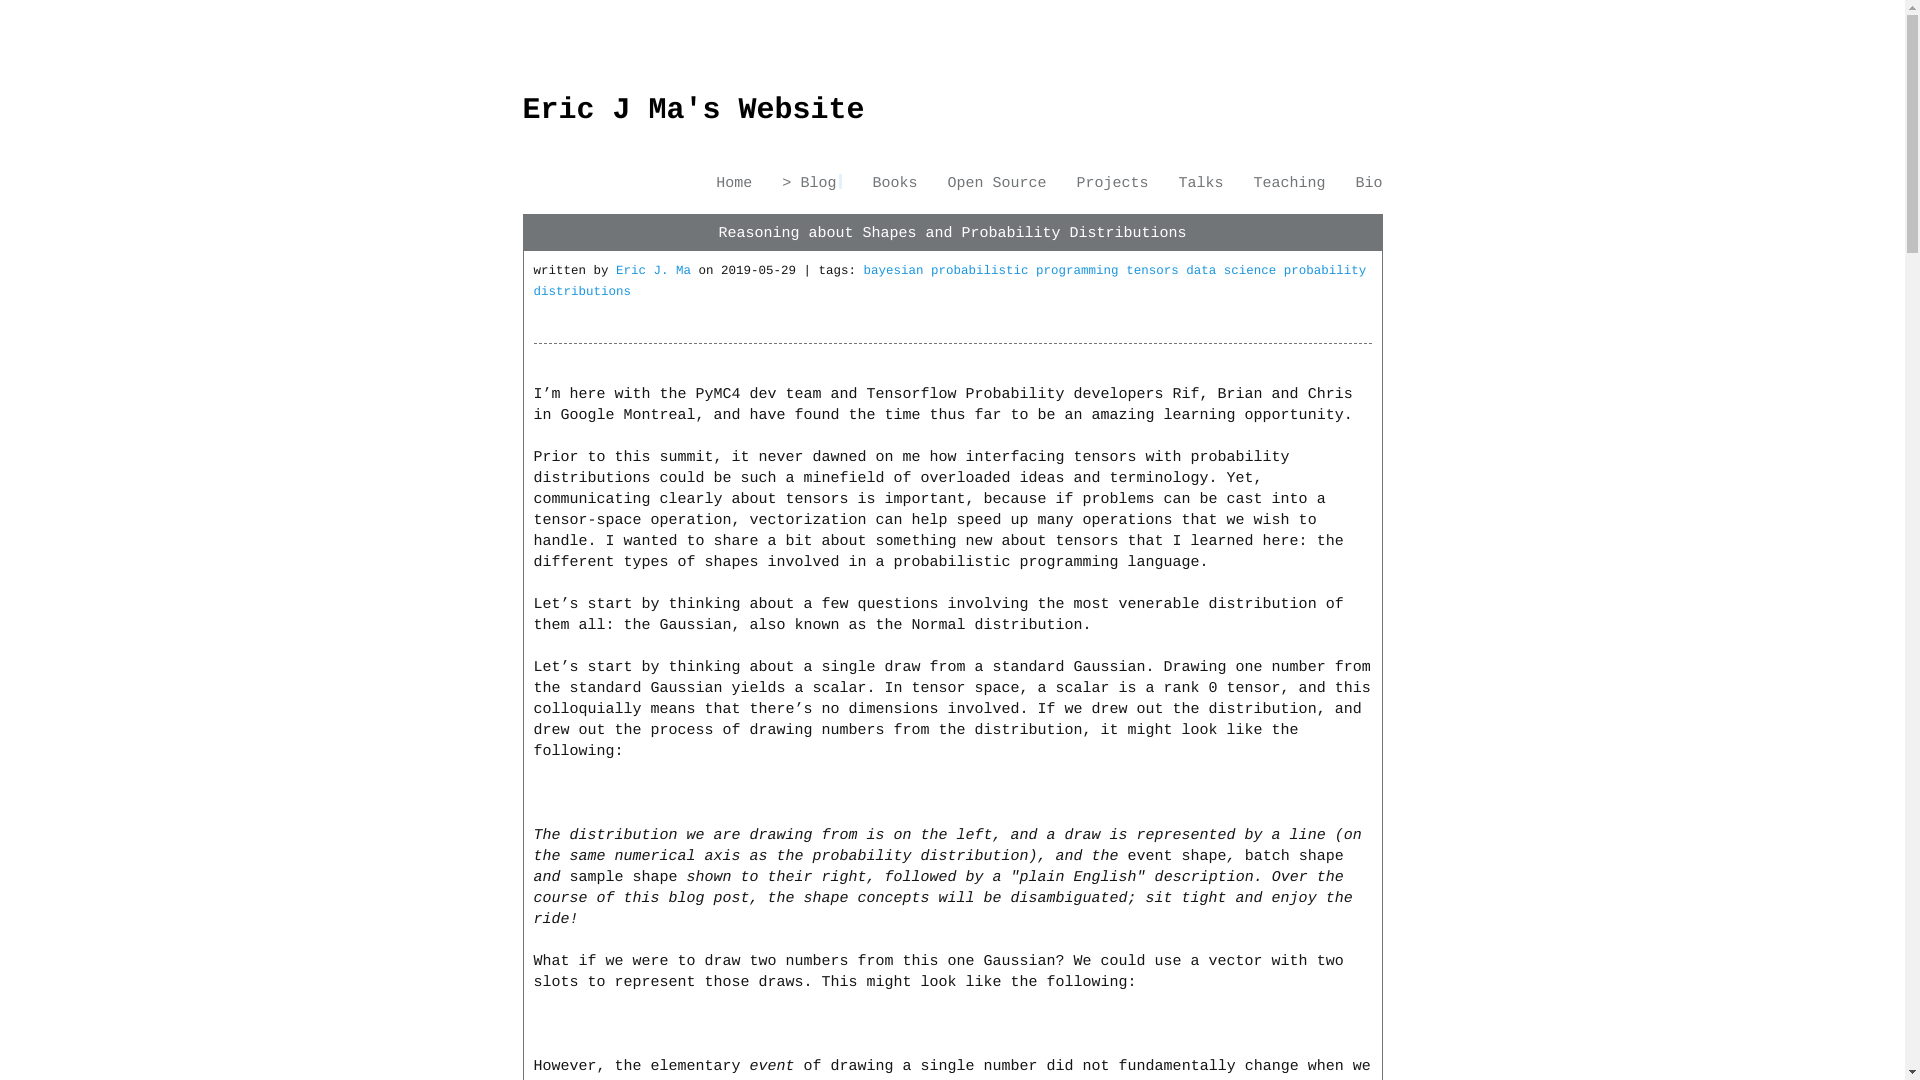 The height and width of the screenshot is (1080, 1920). I want to click on Bio, so click(1368, 182).